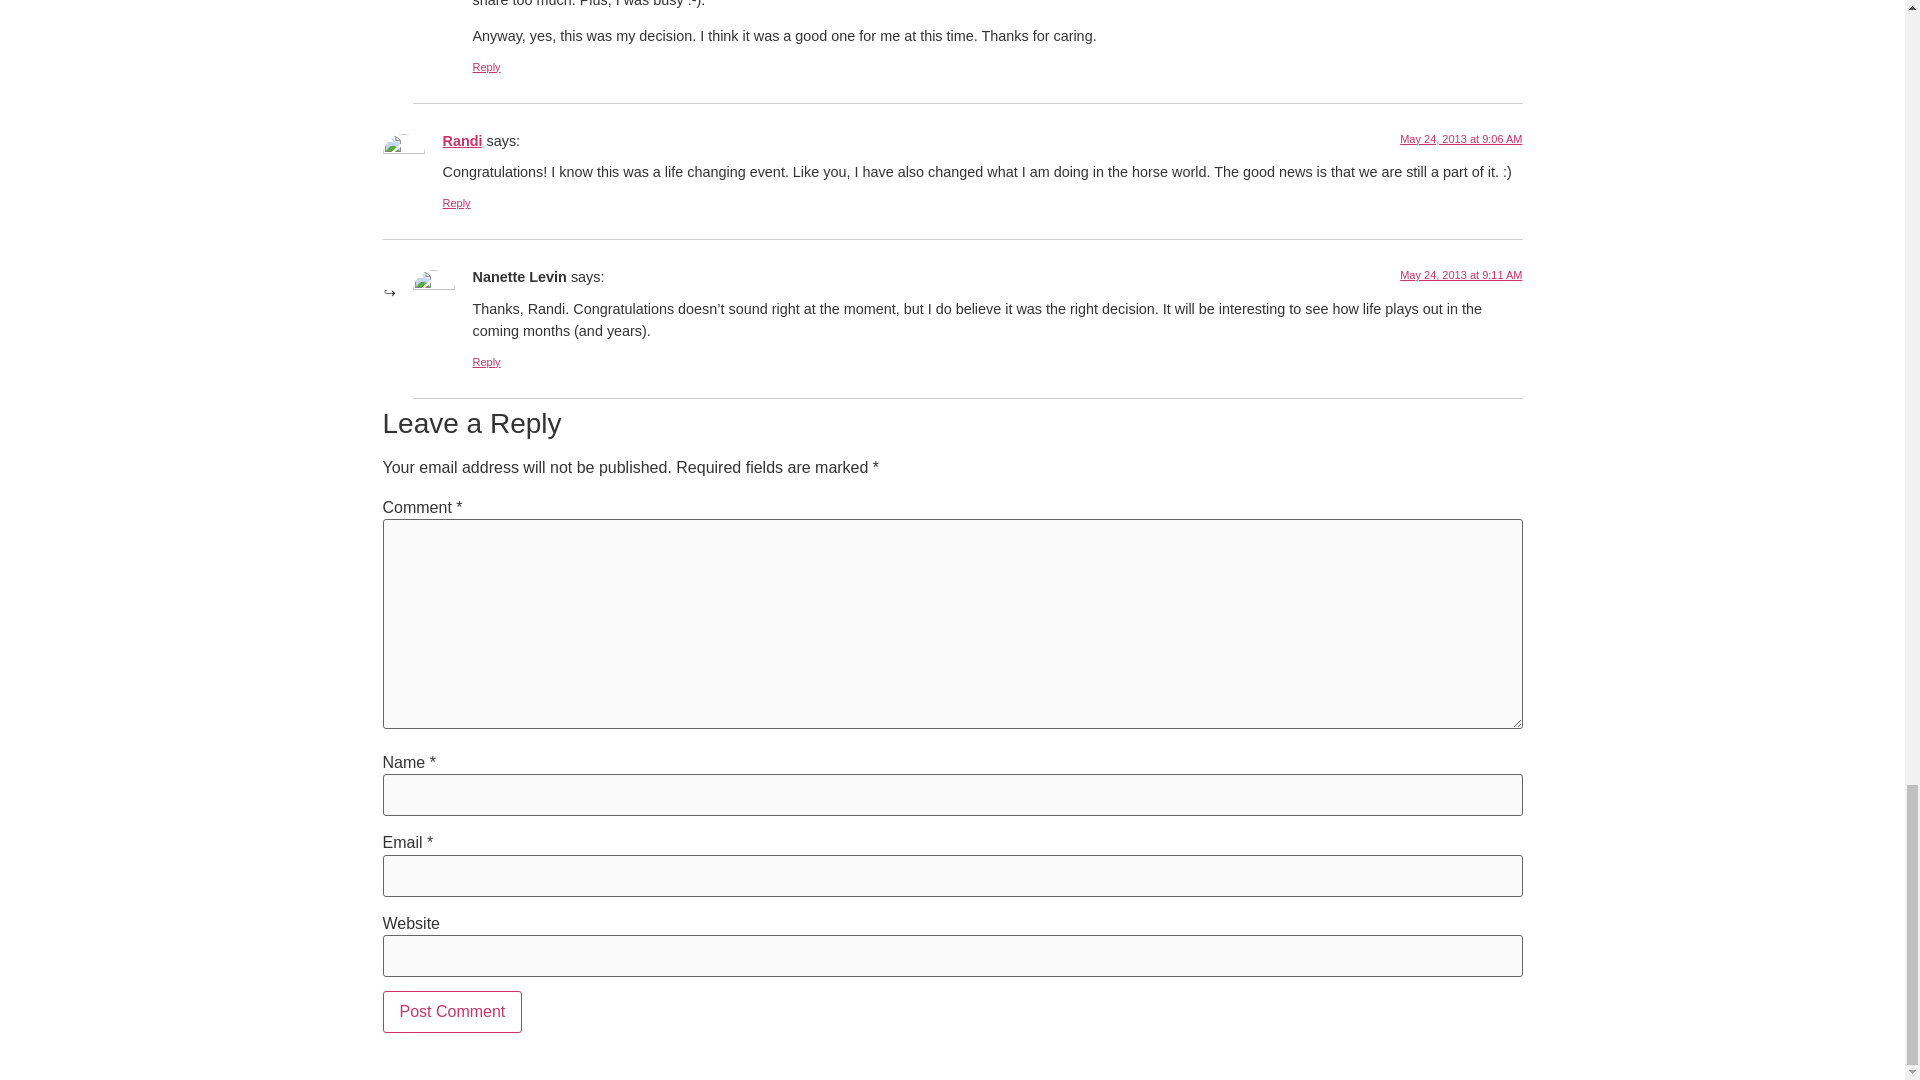 Image resolution: width=1920 pixels, height=1080 pixels. What do you see at coordinates (1460, 138) in the screenshot?
I see `May 24, 2013 at 9:06 AM` at bounding box center [1460, 138].